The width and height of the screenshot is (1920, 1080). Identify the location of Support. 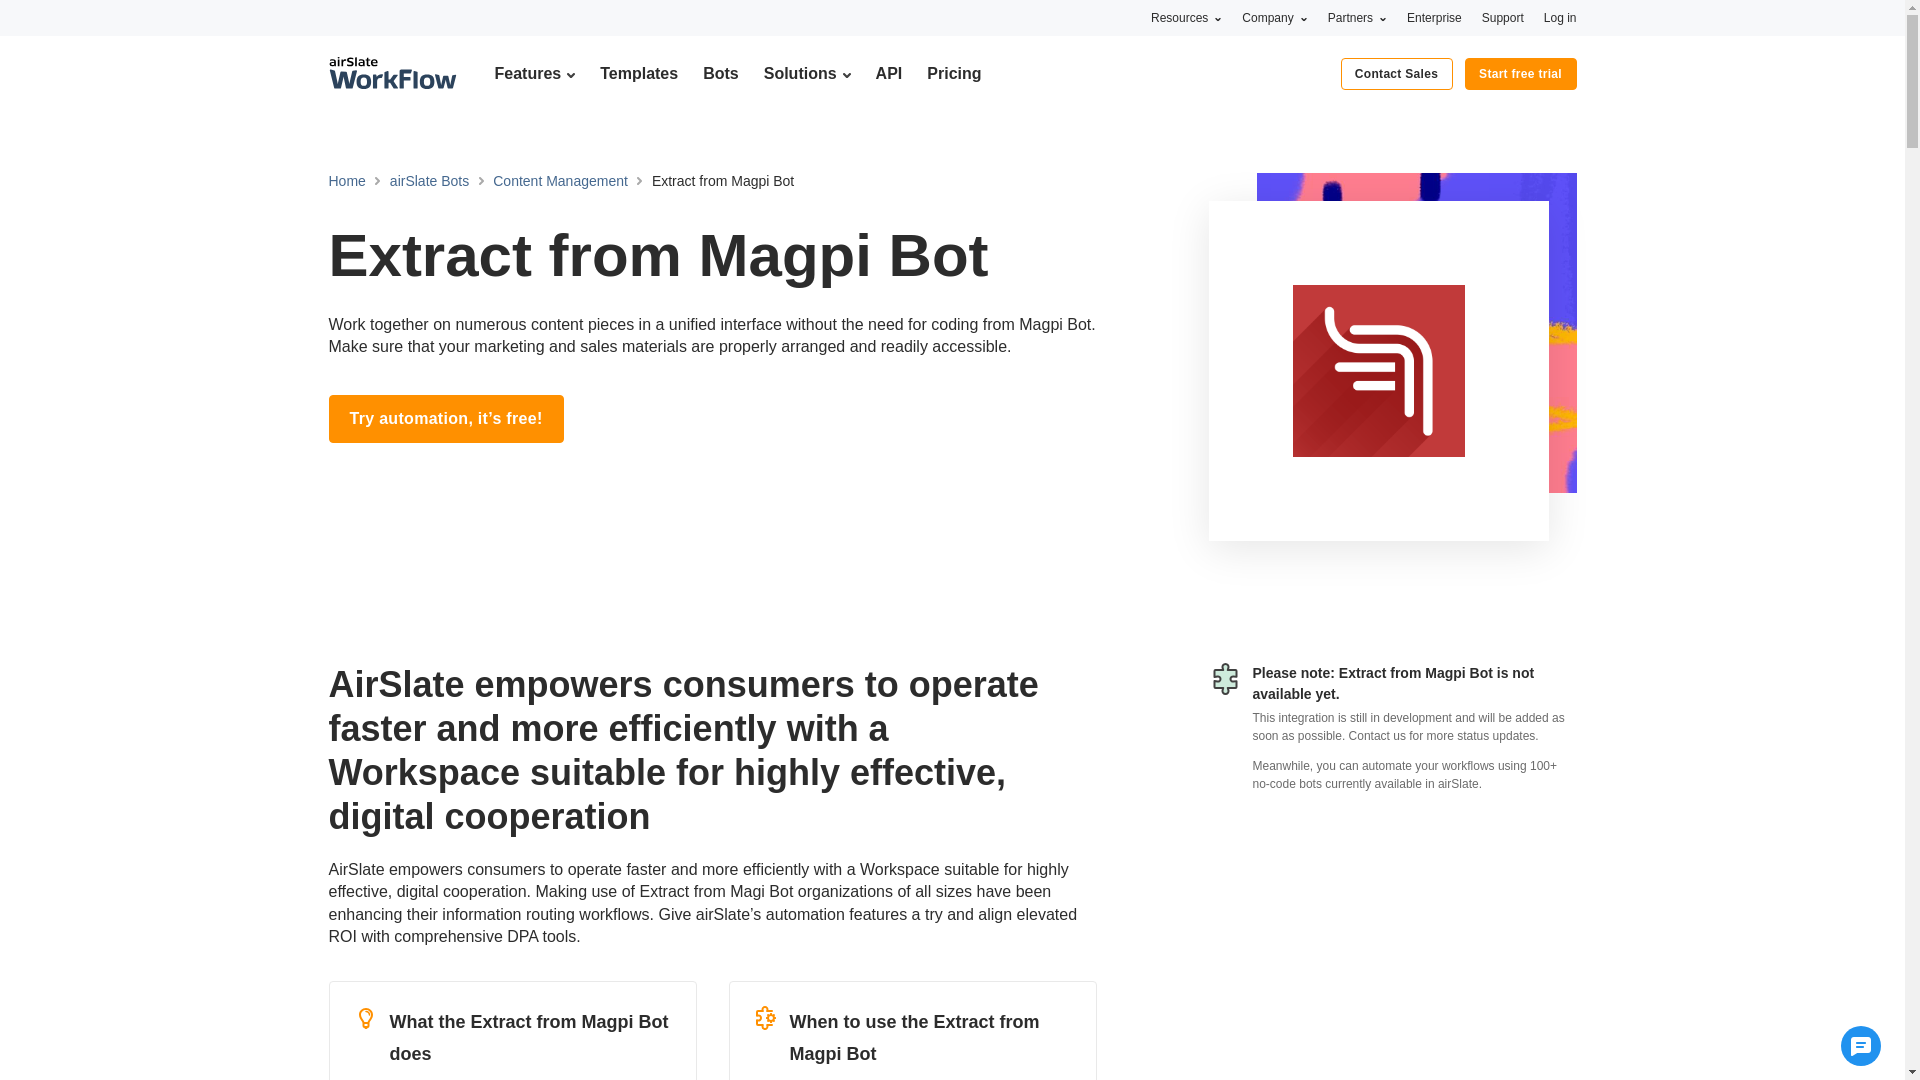
(1503, 17).